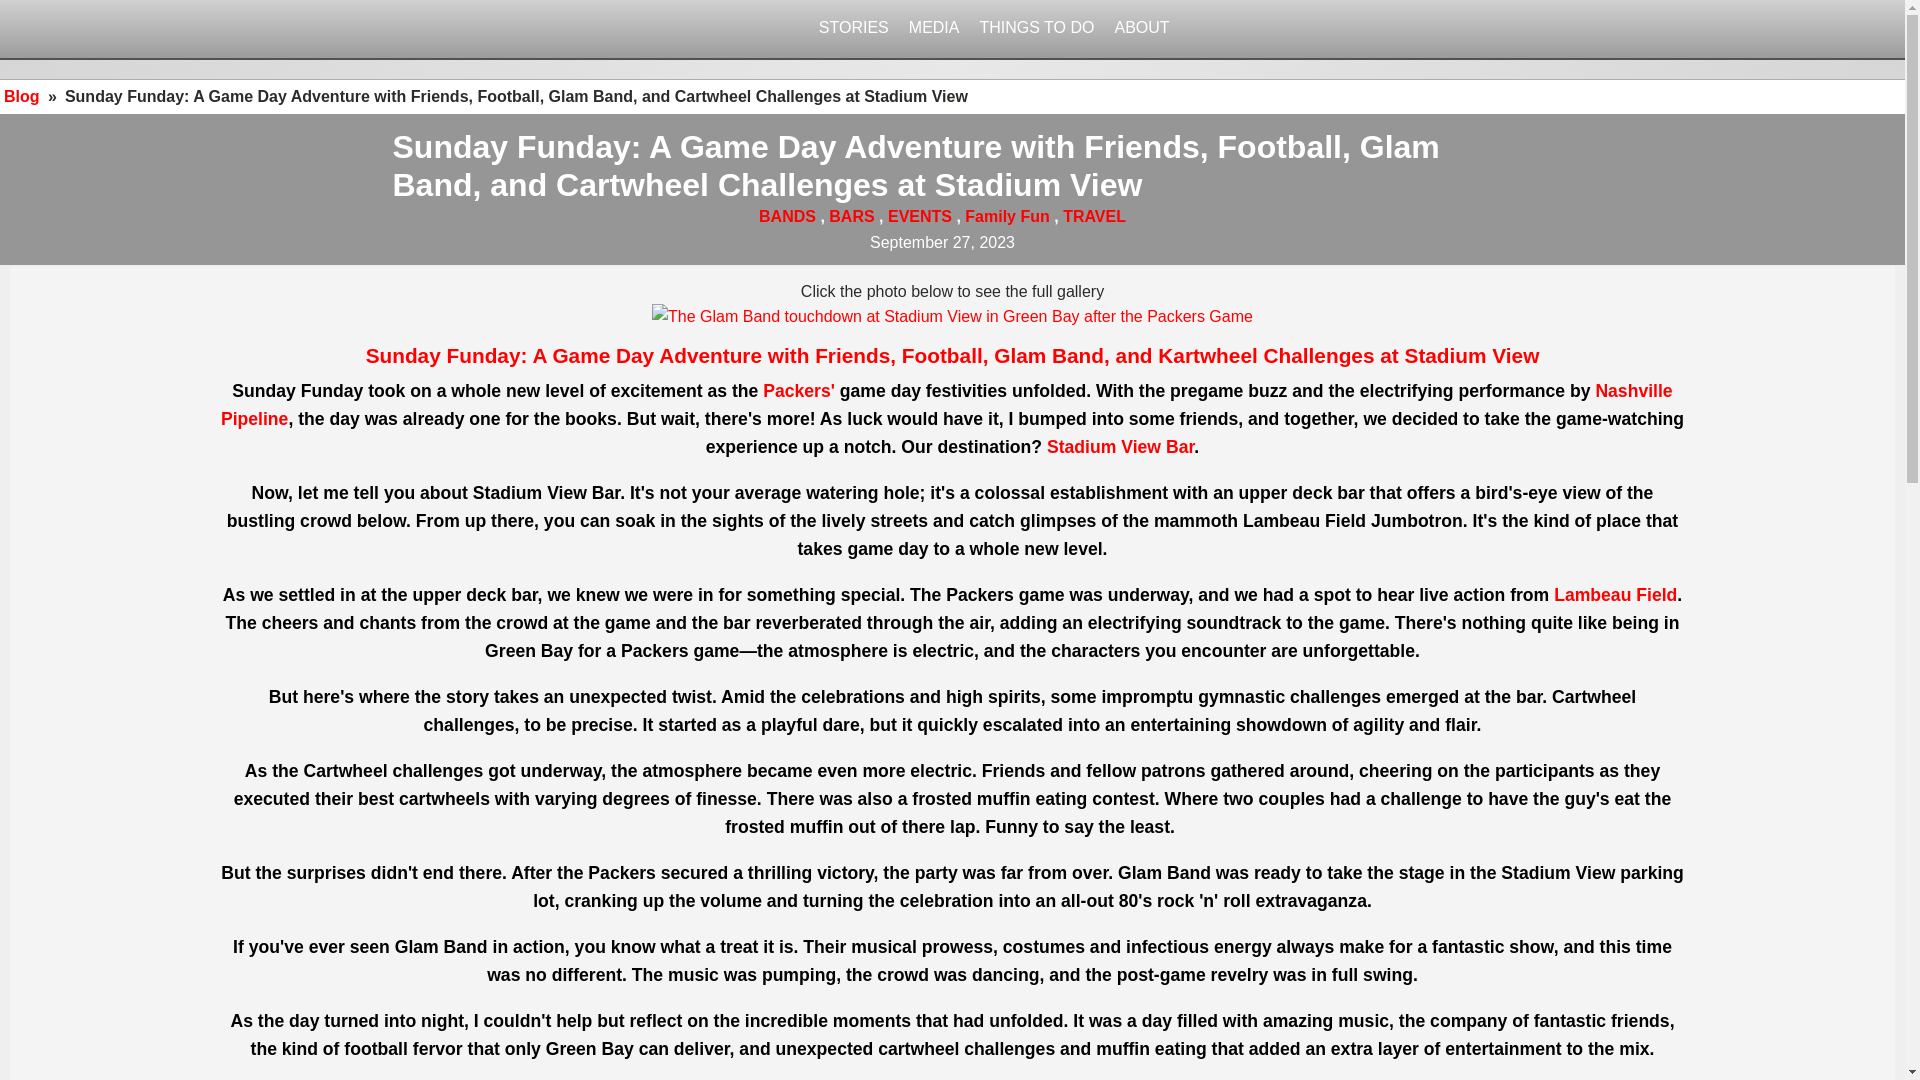 Image resolution: width=1920 pixels, height=1080 pixels. Describe the element at coordinates (1006, 216) in the screenshot. I see `Family Fun` at that location.